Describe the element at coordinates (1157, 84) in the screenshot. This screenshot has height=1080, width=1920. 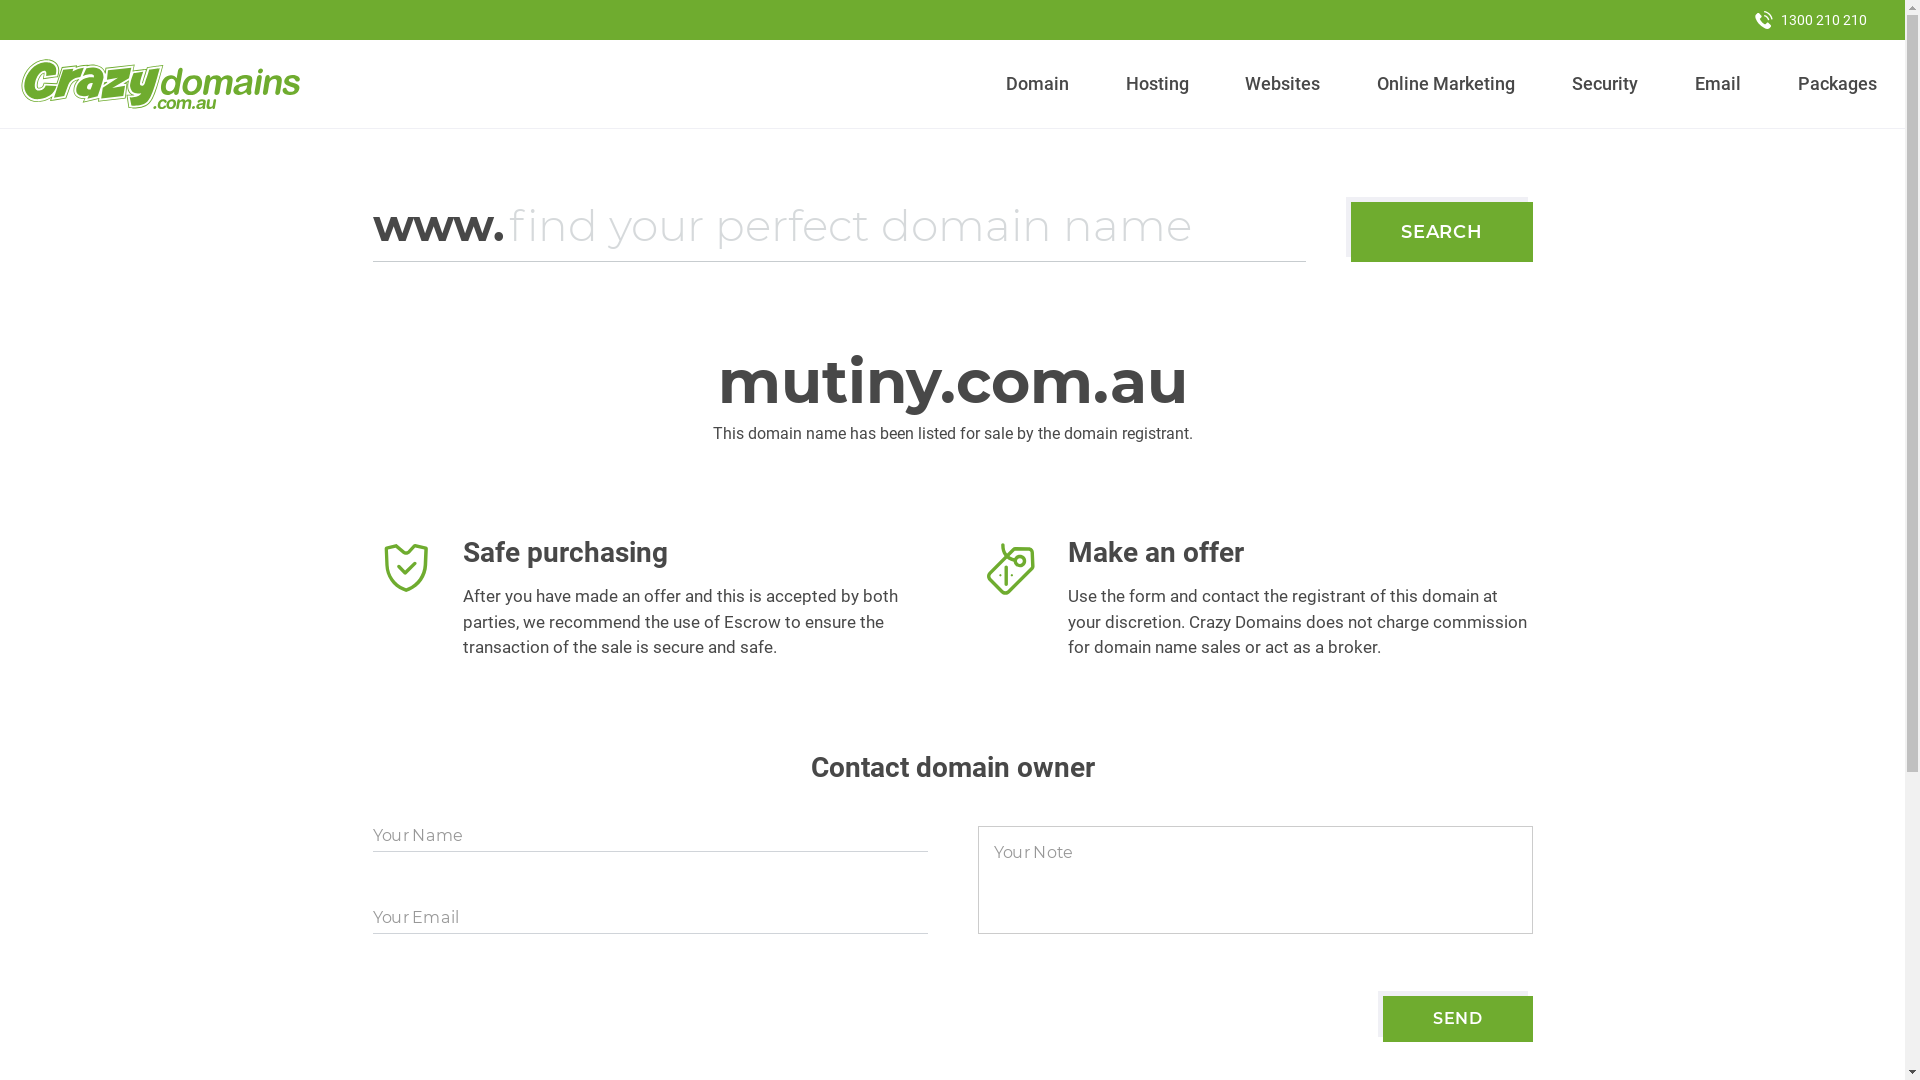
I see `Hosting` at that location.